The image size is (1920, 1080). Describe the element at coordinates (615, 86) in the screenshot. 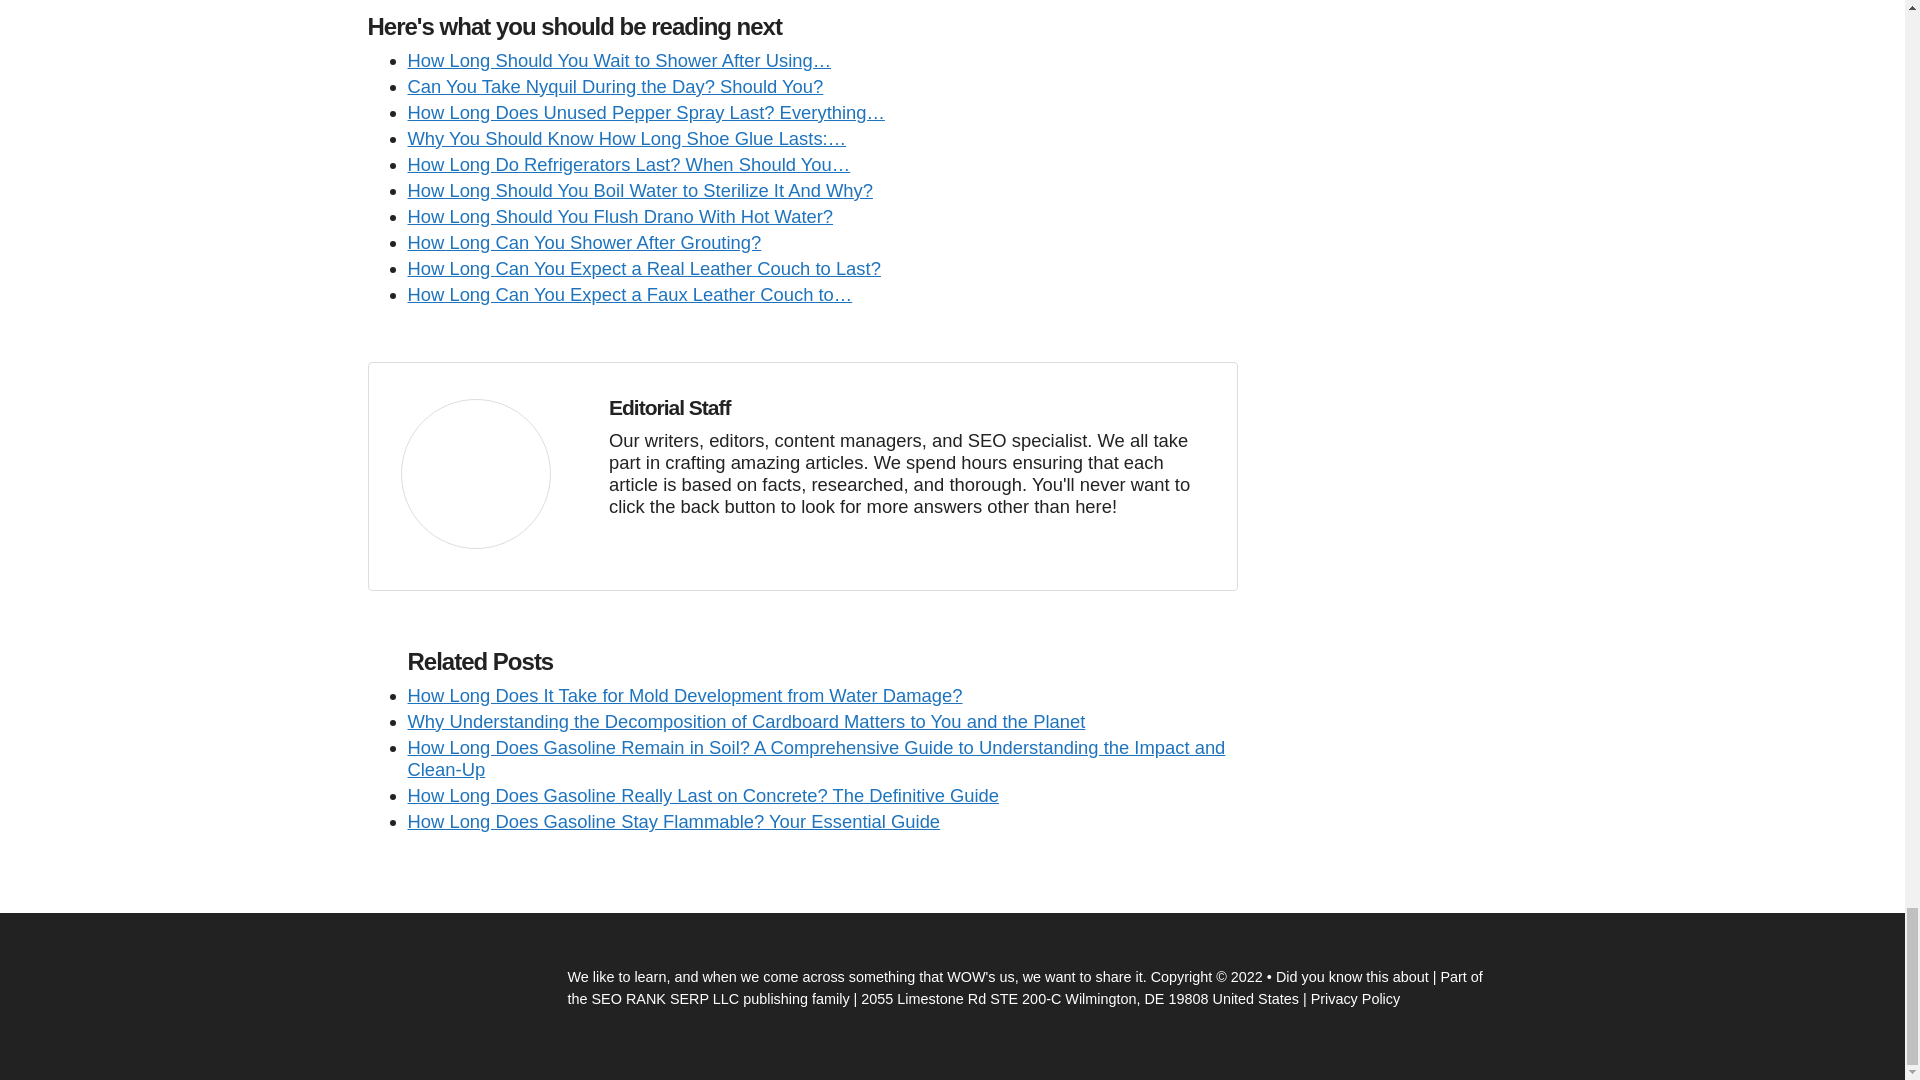

I see `Can You Take Nyquil During the Day? Should You?` at that location.